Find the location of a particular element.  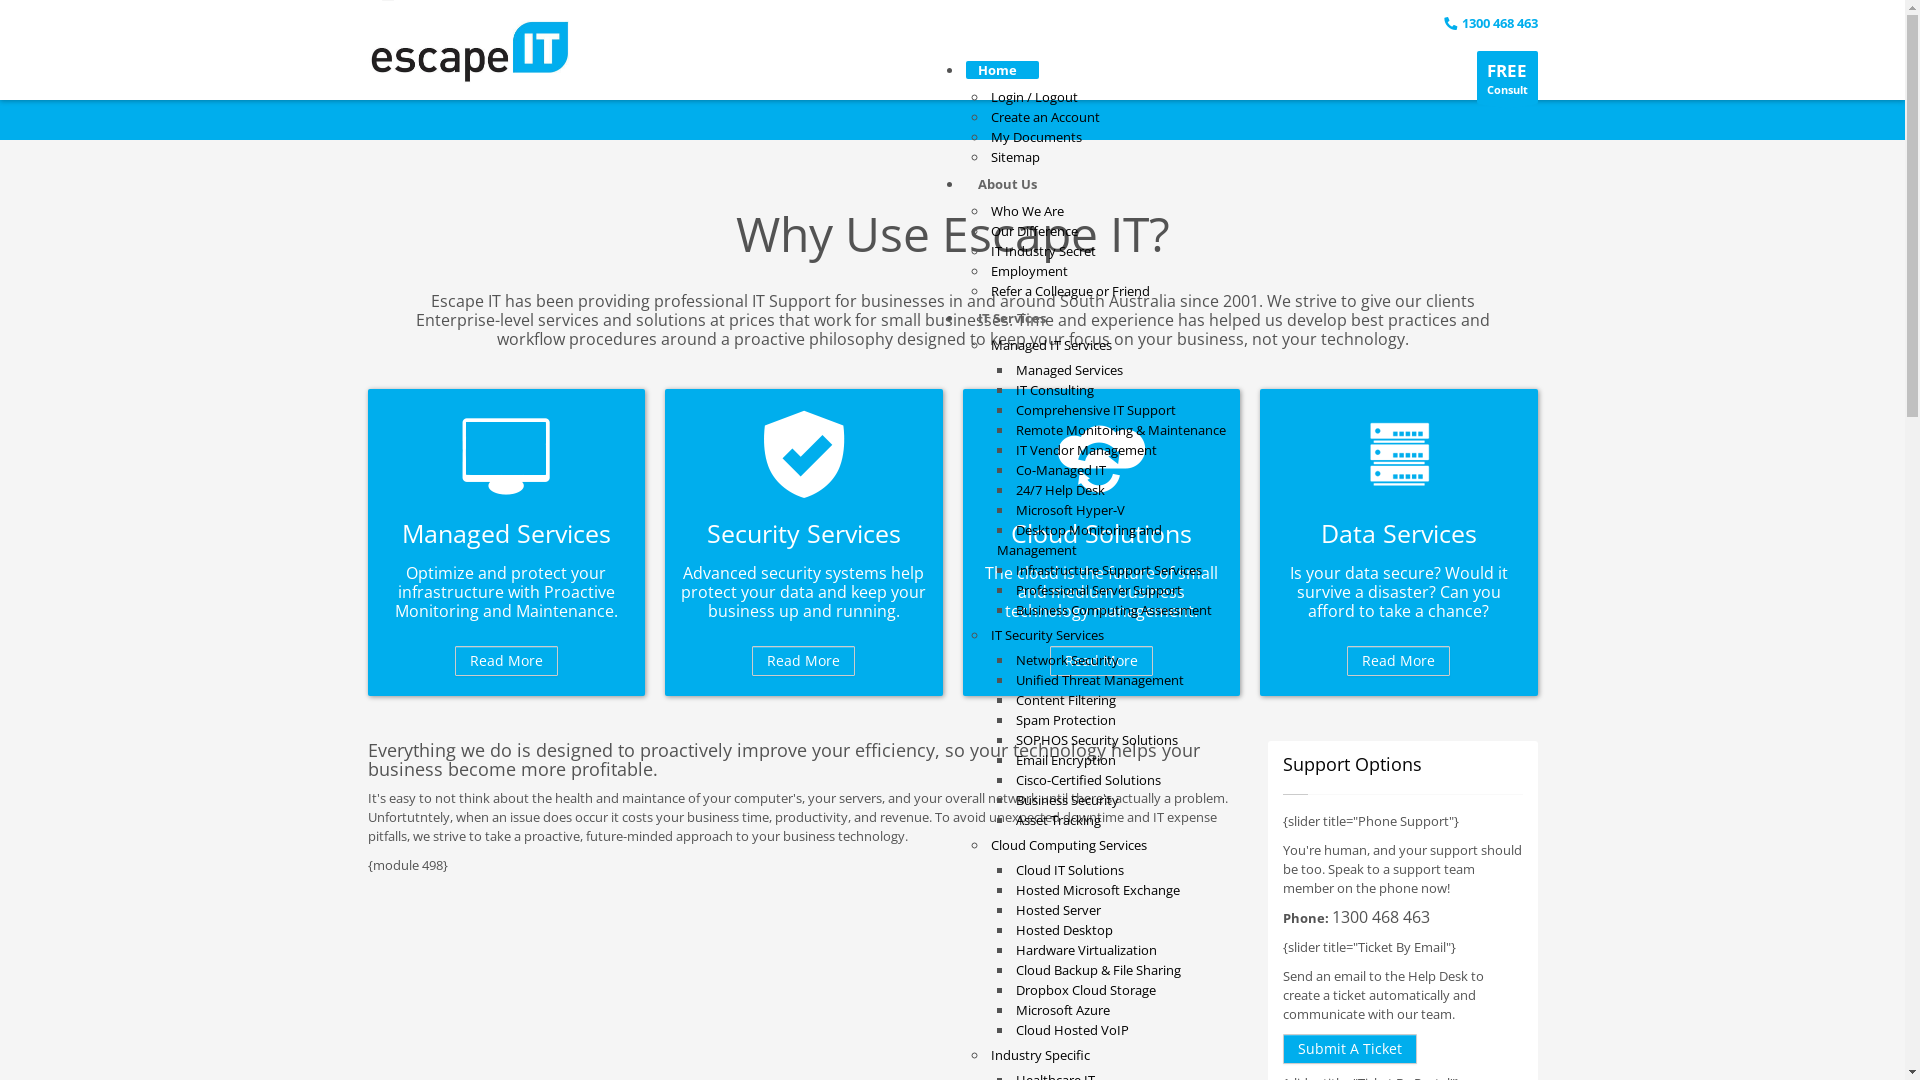

SOPHOS Security Solutions is located at coordinates (1097, 740).